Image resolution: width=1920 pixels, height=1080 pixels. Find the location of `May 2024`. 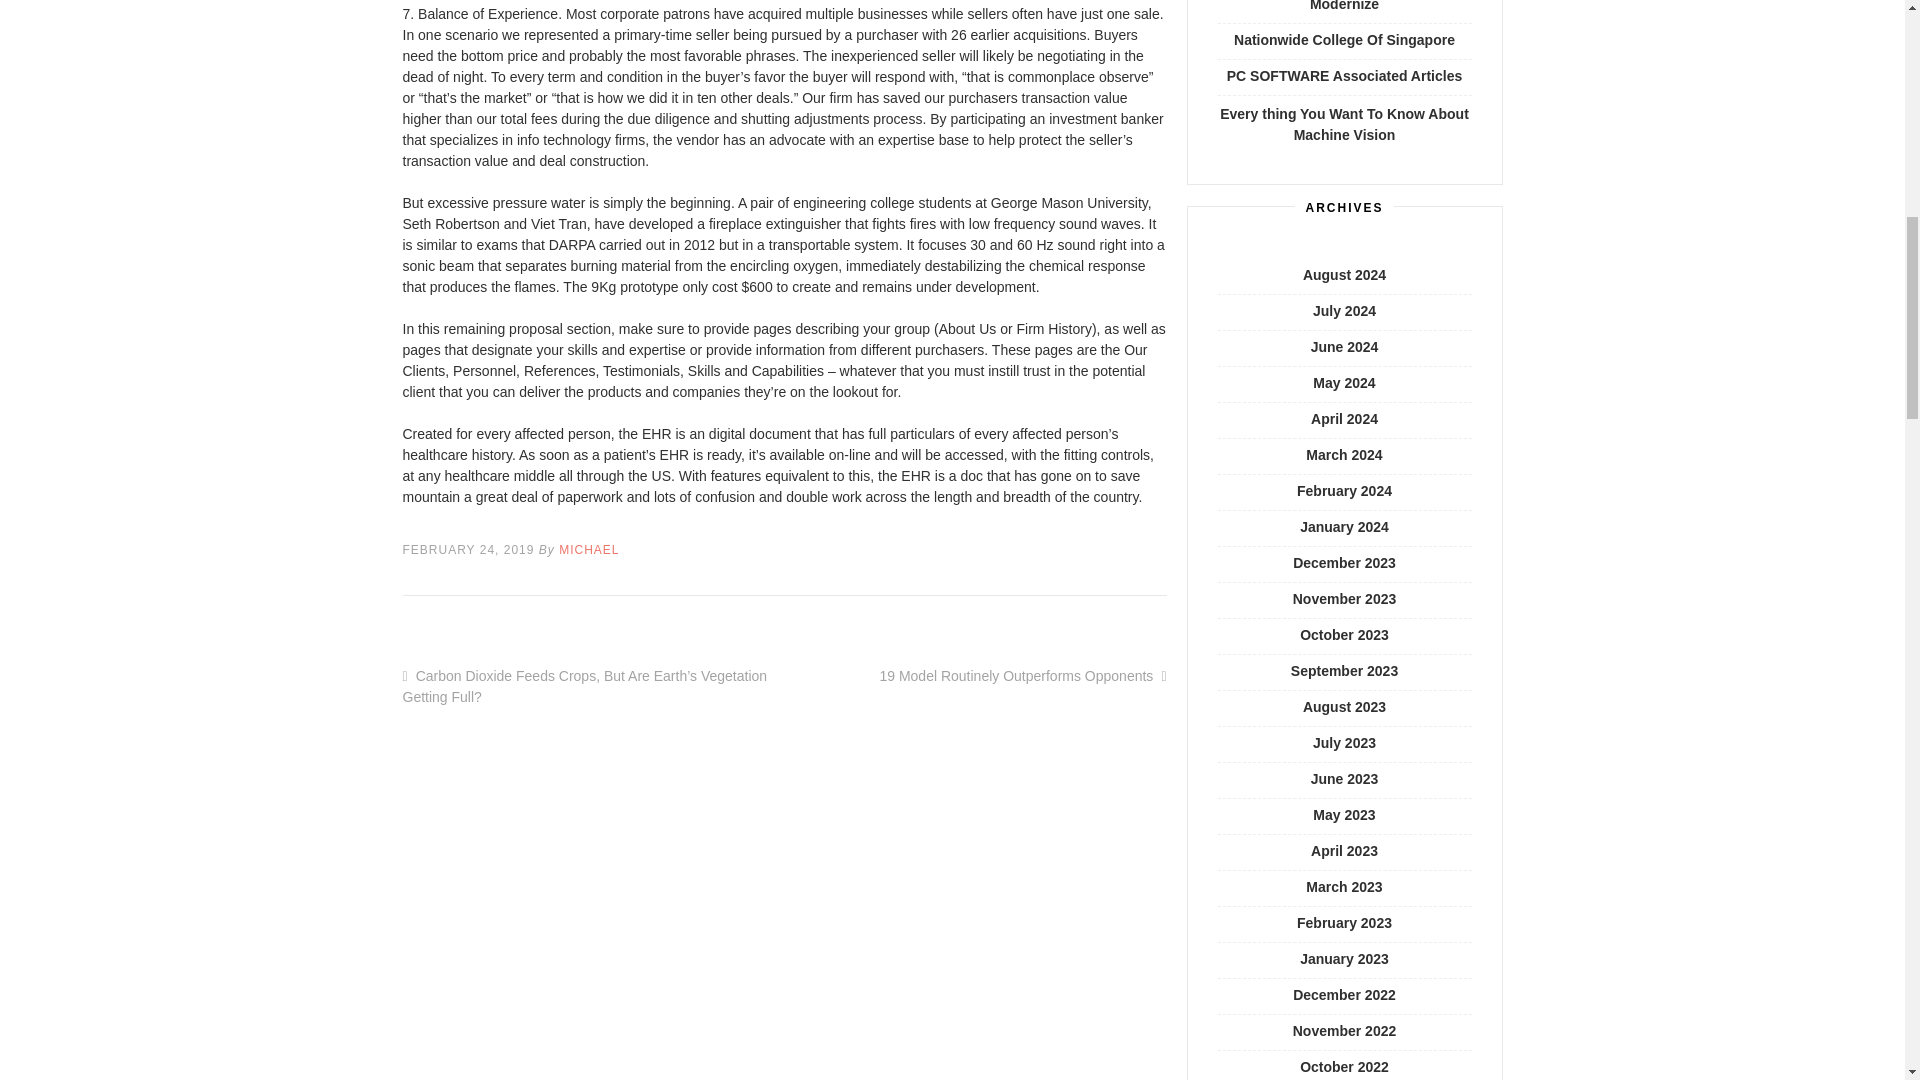

May 2024 is located at coordinates (1344, 382).